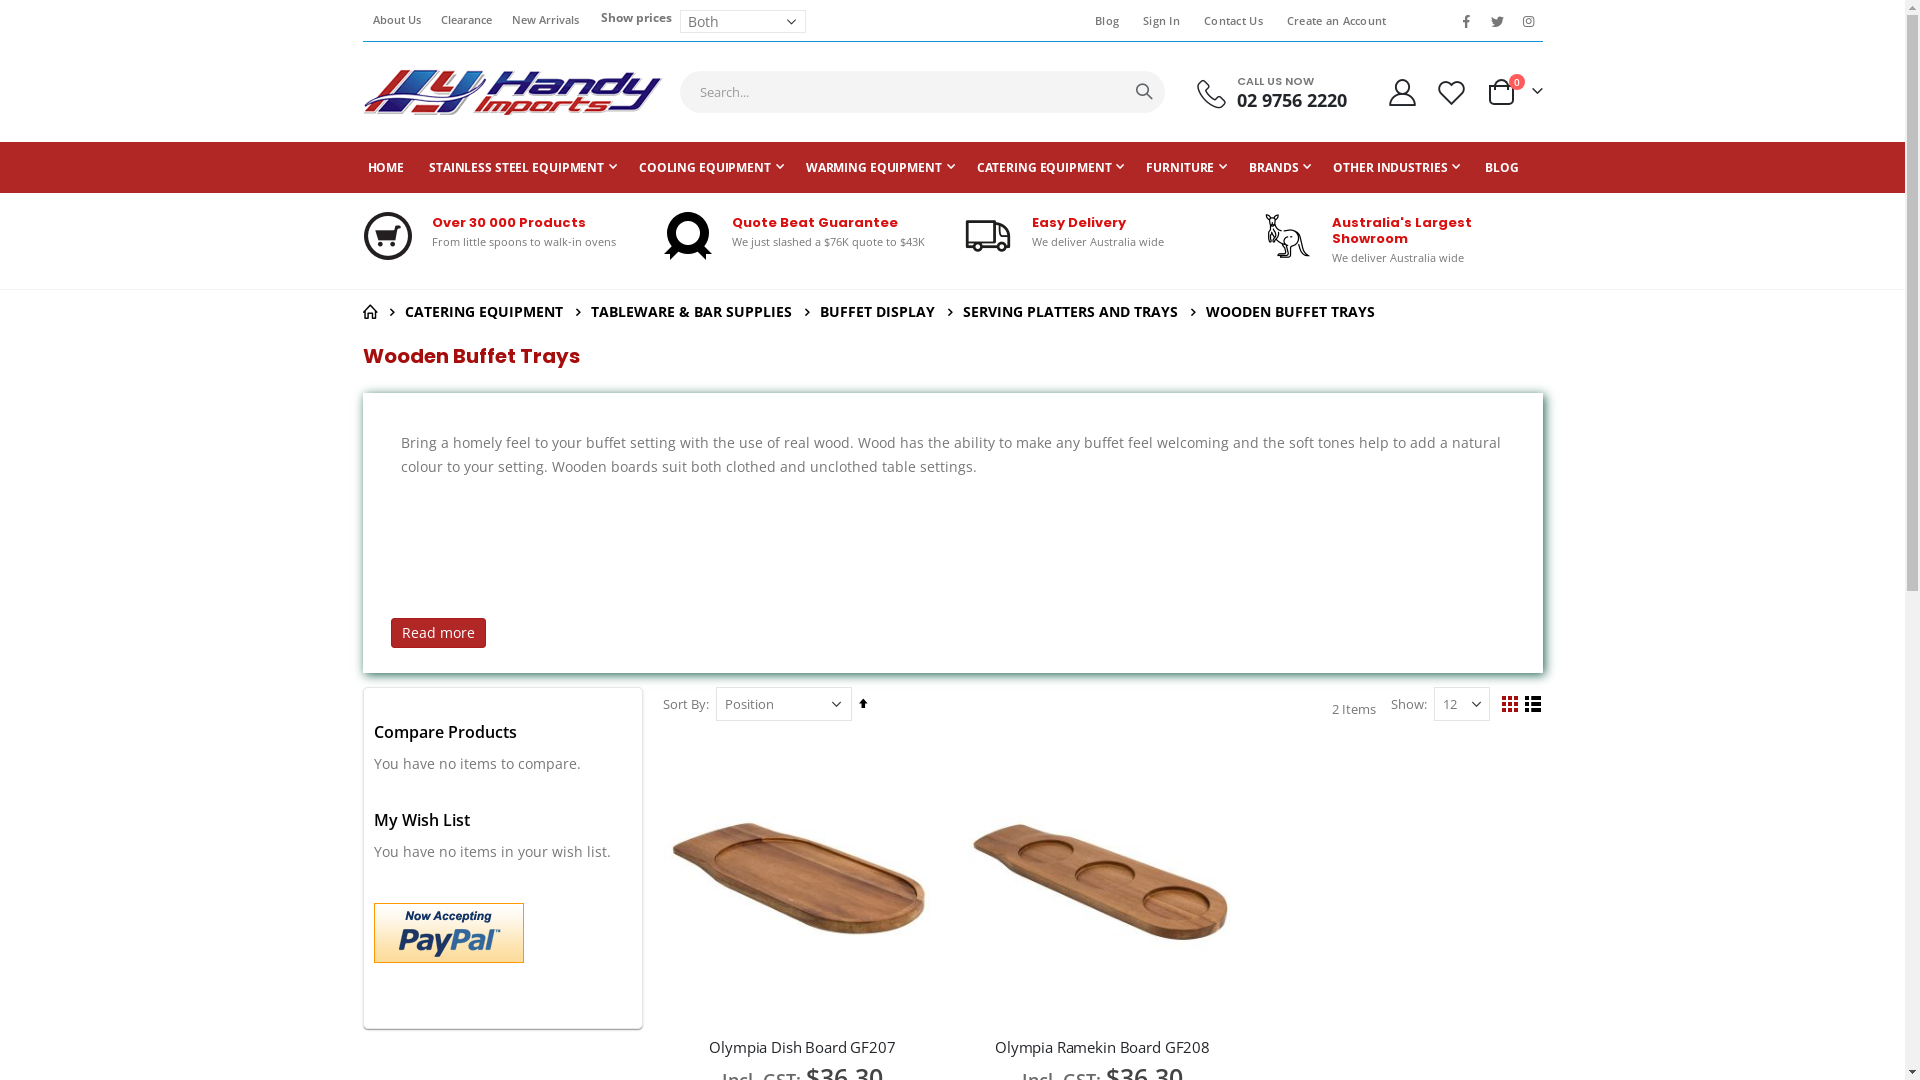  Describe the element at coordinates (438, 633) in the screenshot. I see `Read more` at that location.